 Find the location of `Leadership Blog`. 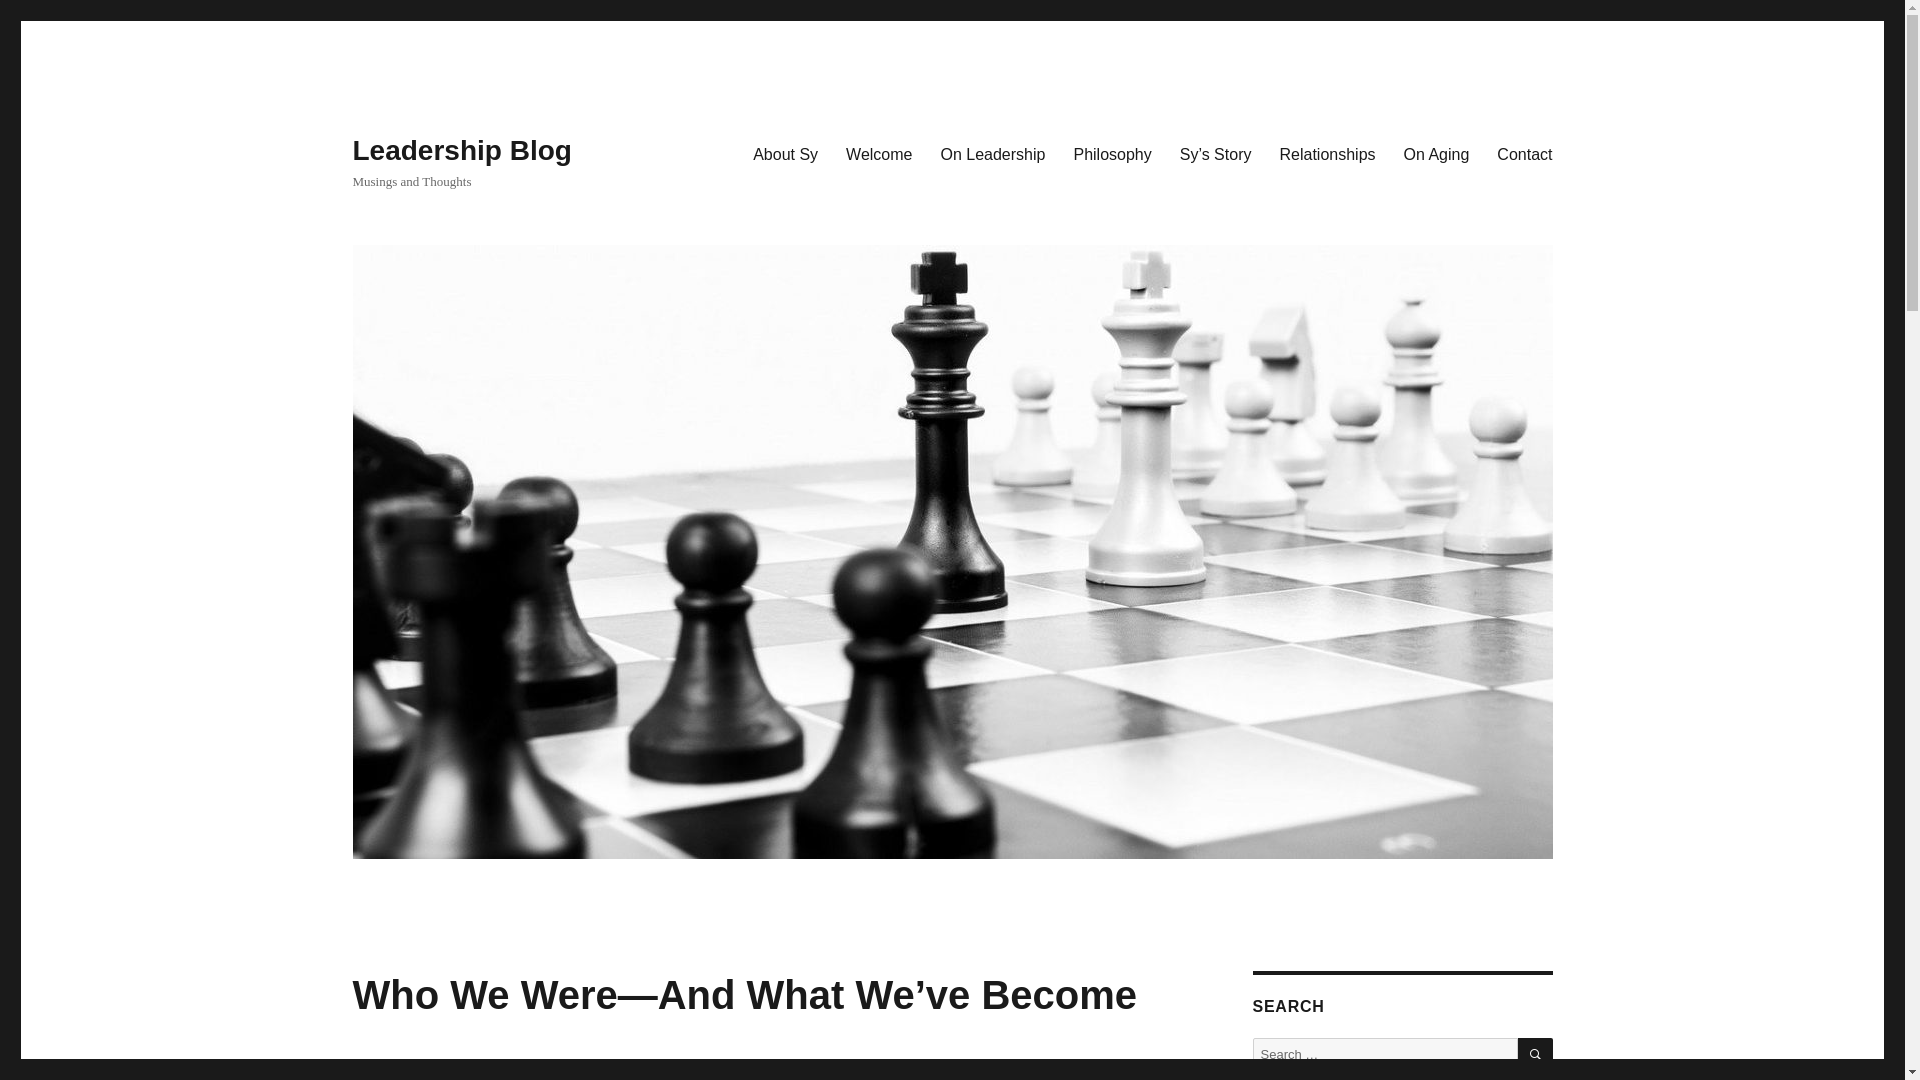

Leadership Blog is located at coordinates (460, 150).